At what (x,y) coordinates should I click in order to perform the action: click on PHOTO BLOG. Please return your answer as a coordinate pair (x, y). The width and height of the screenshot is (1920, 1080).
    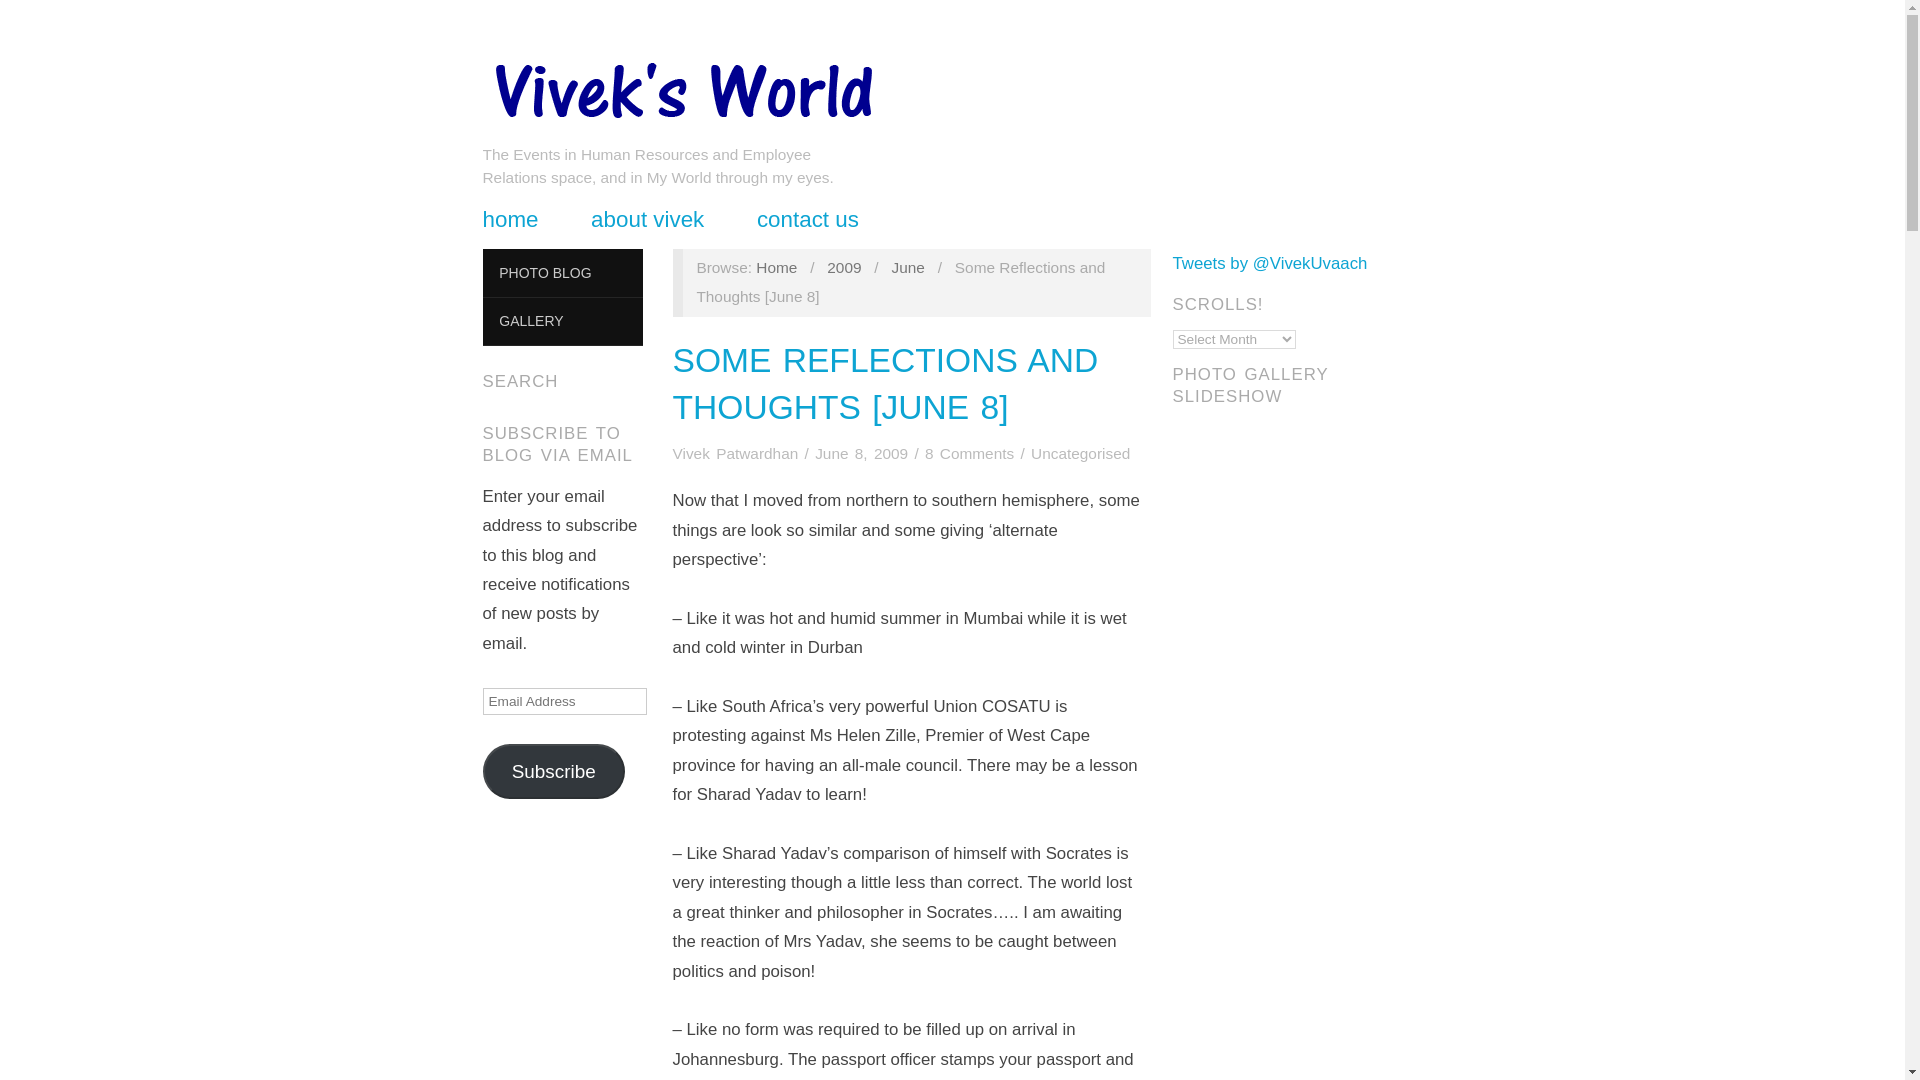
    Looking at the image, I should click on (561, 274).